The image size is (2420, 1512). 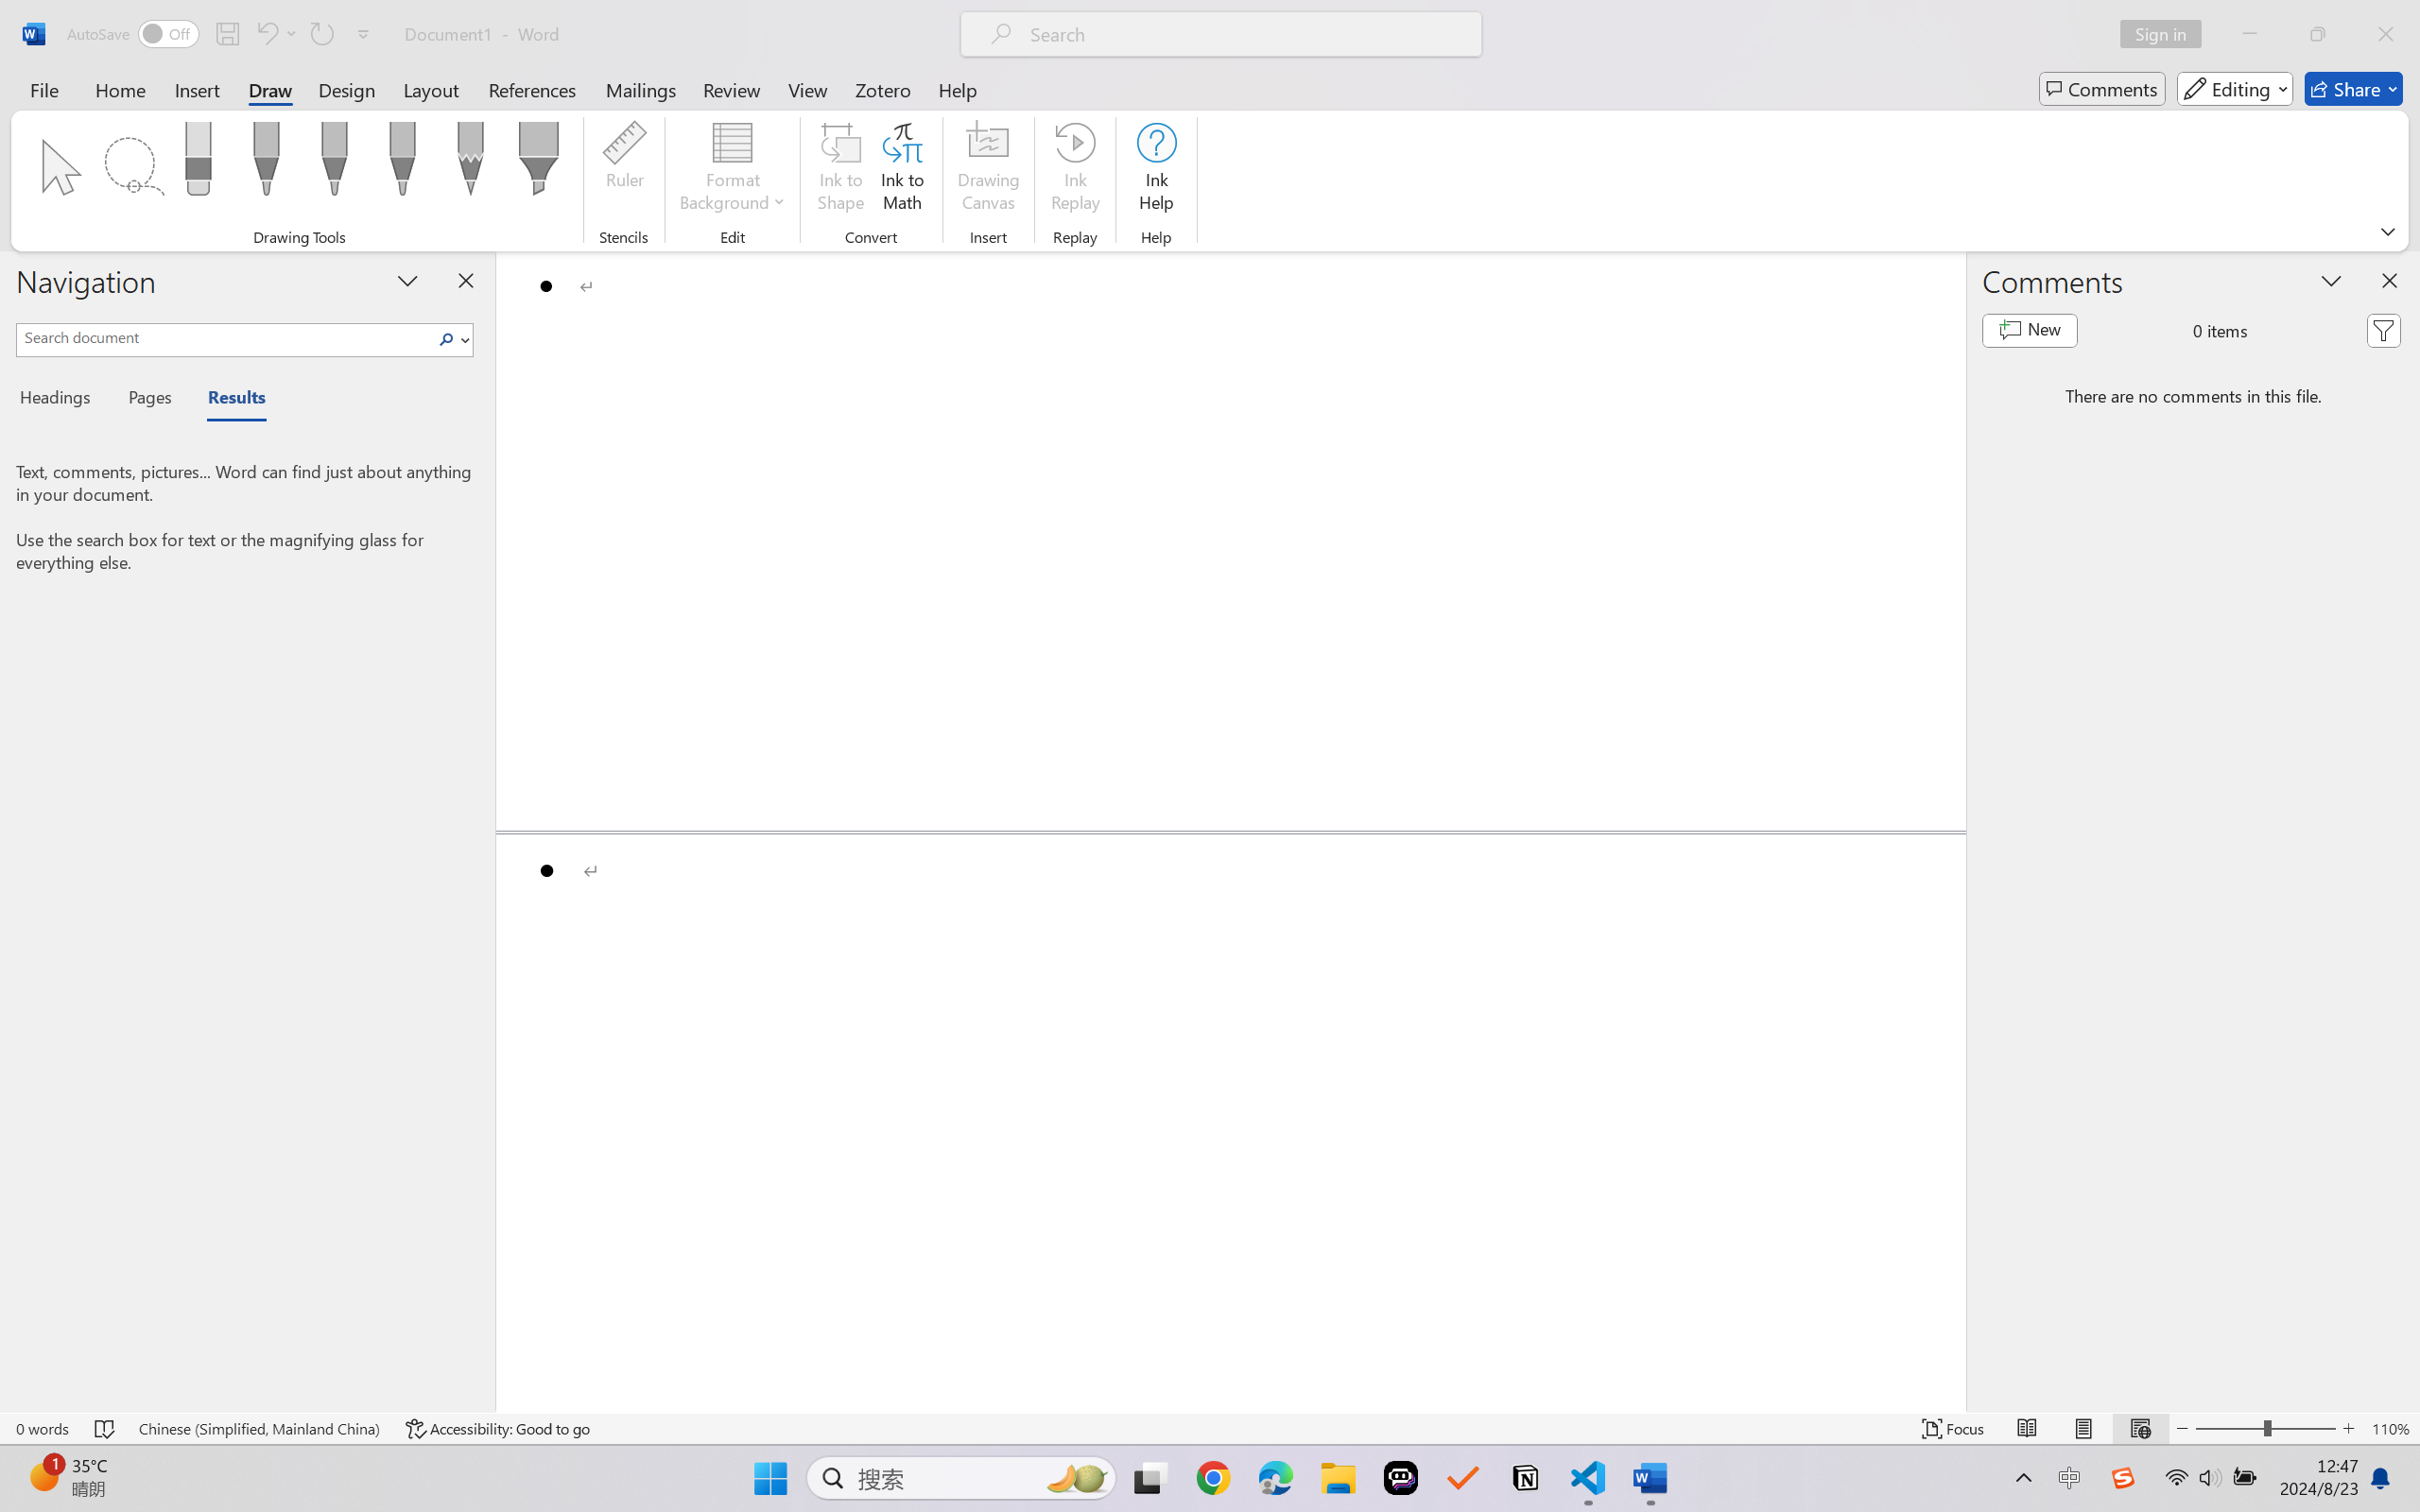 I want to click on Ink to Shape, so click(x=841, y=170).